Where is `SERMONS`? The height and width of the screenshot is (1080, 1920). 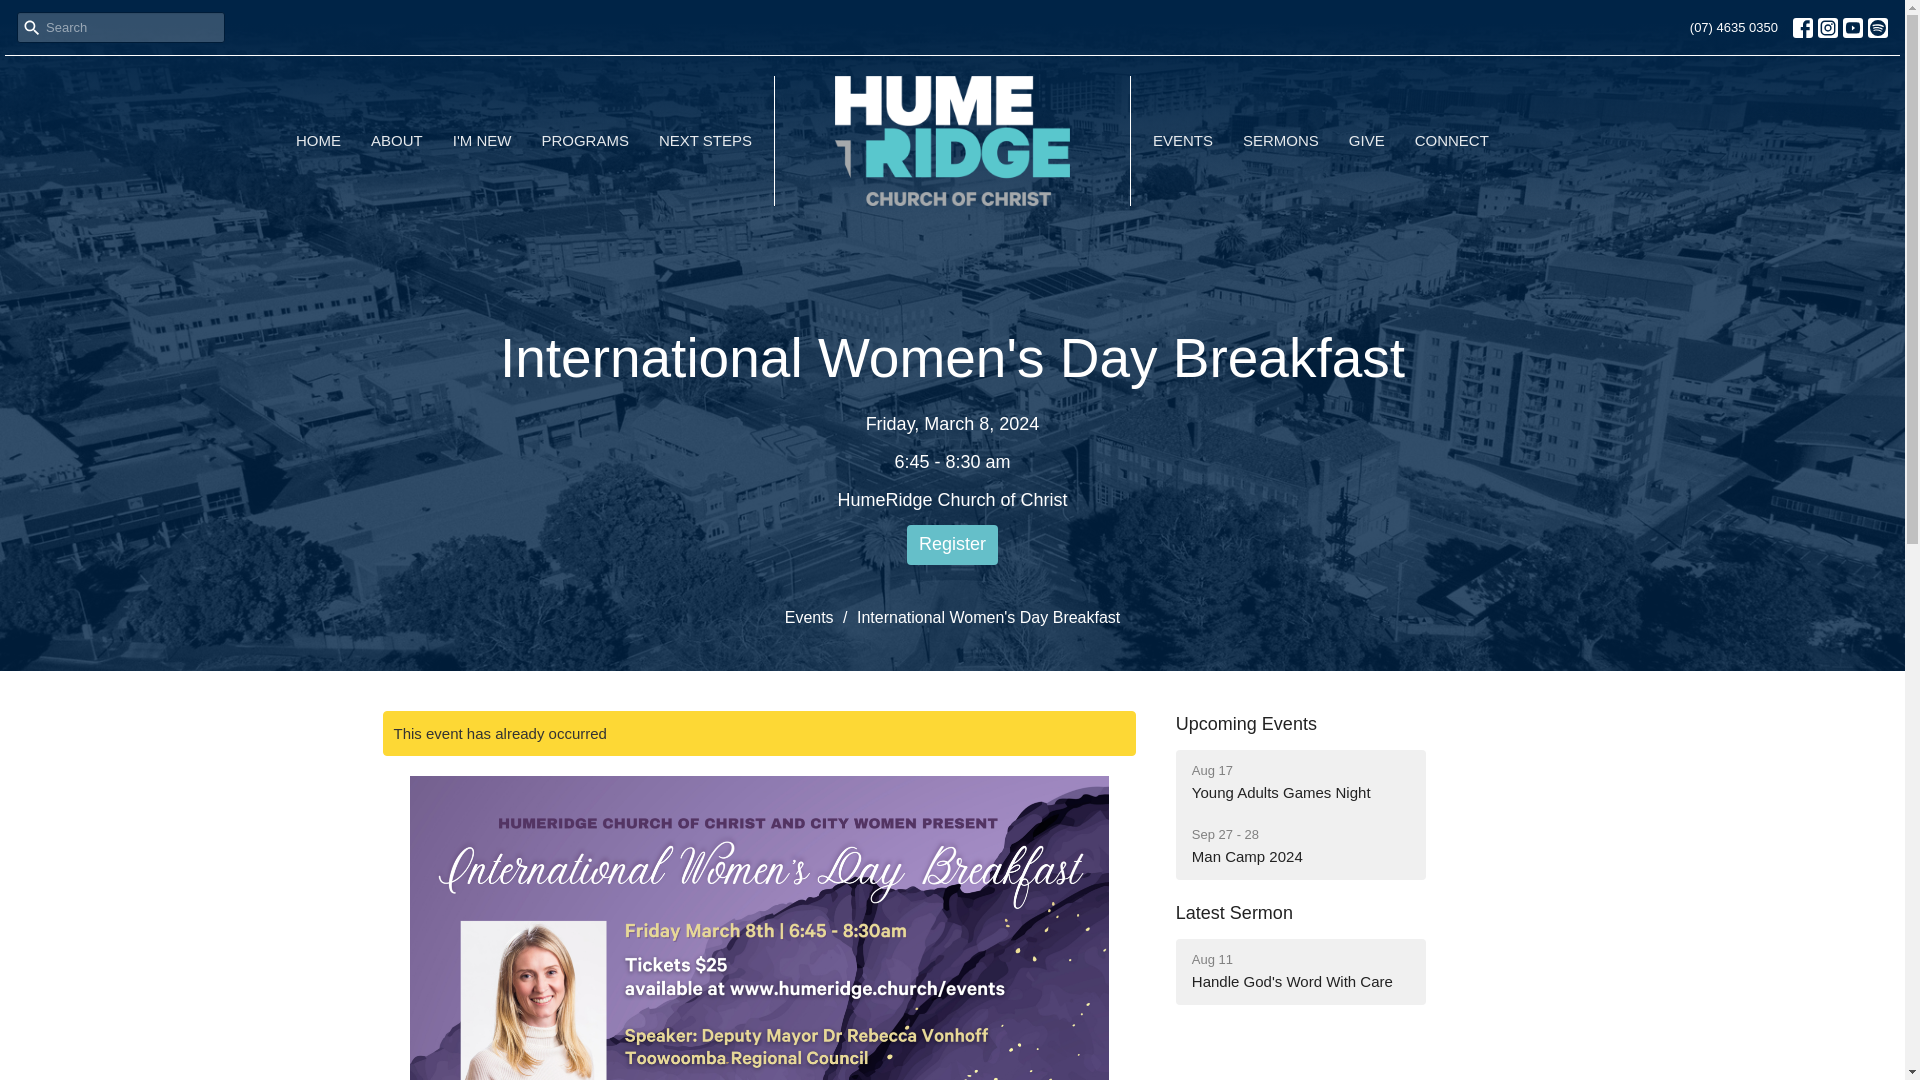
SERMONS is located at coordinates (952, 544).